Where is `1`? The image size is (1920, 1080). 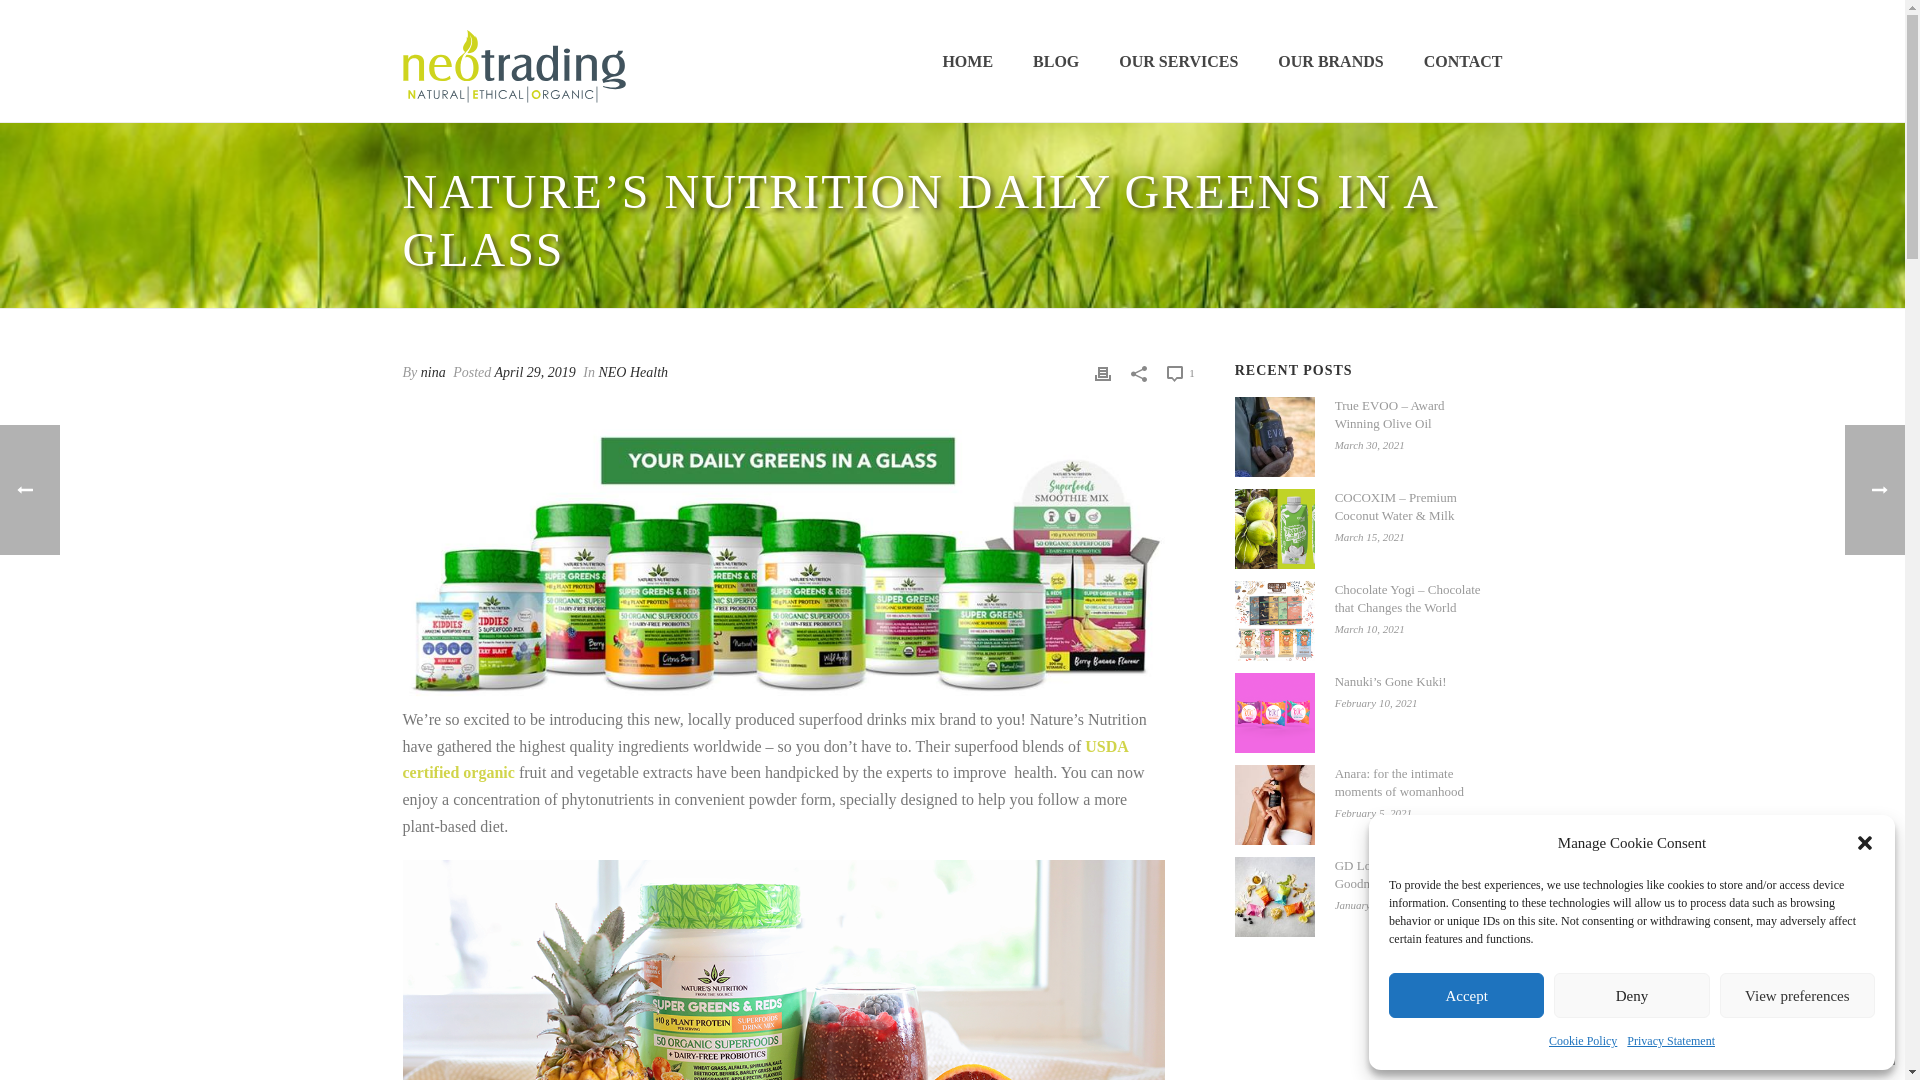
1 is located at coordinates (1180, 372).